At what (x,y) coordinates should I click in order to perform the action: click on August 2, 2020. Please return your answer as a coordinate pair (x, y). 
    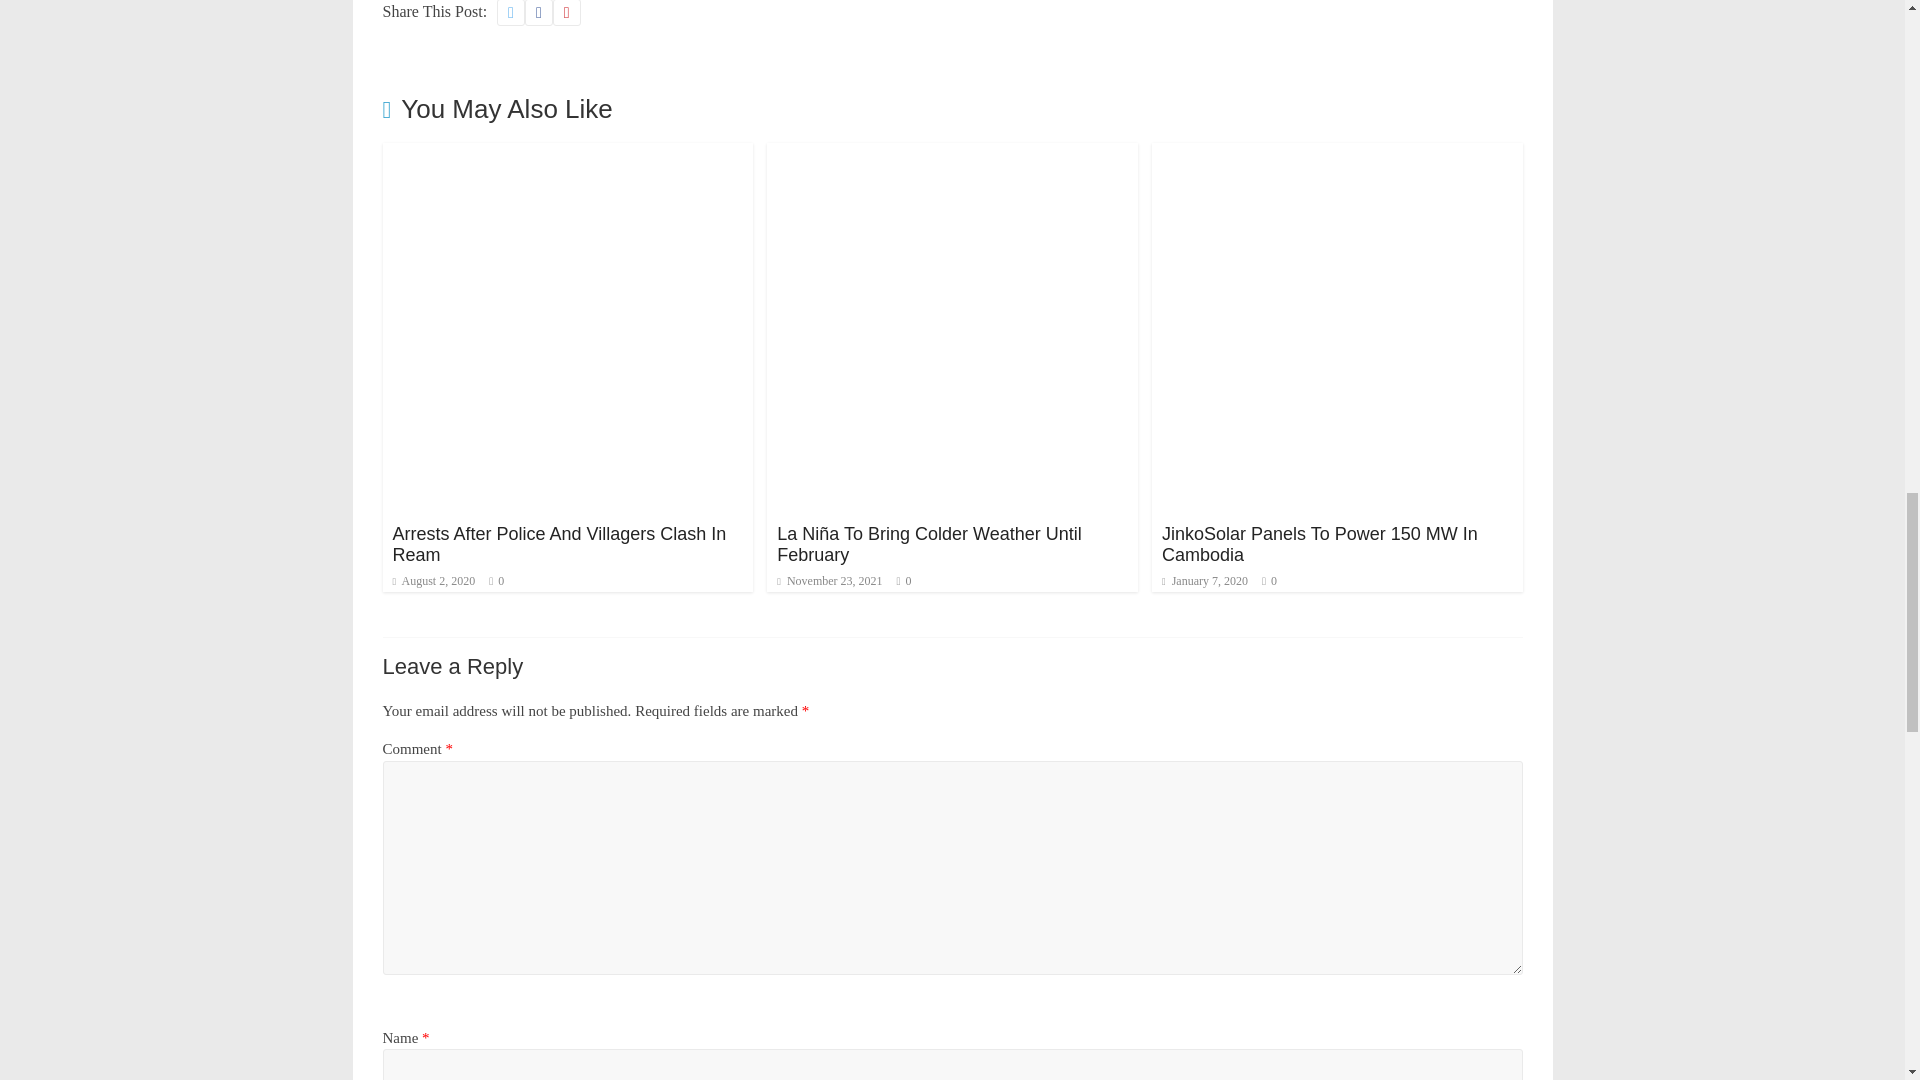
    Looking at the image, I should click on (432, 580).